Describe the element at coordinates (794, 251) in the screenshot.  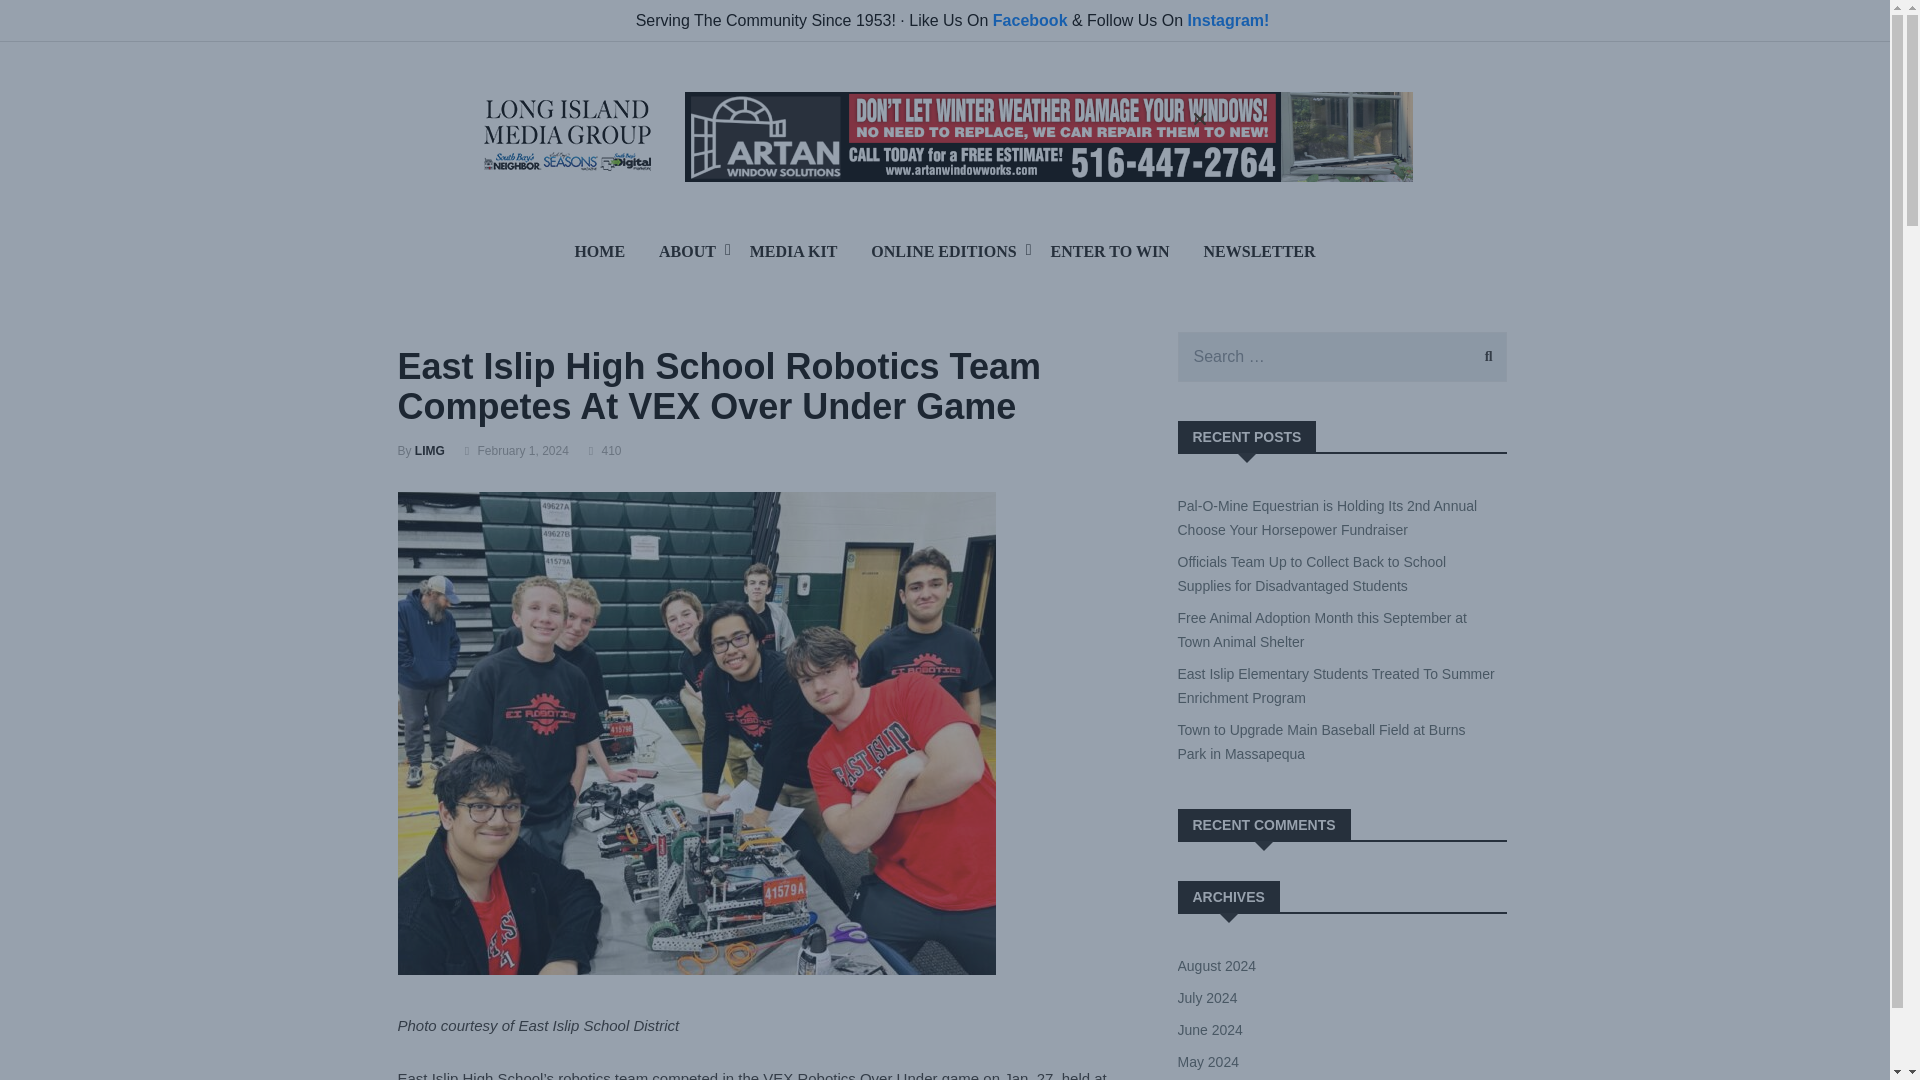
I see `MEDIA KIT` at that location.